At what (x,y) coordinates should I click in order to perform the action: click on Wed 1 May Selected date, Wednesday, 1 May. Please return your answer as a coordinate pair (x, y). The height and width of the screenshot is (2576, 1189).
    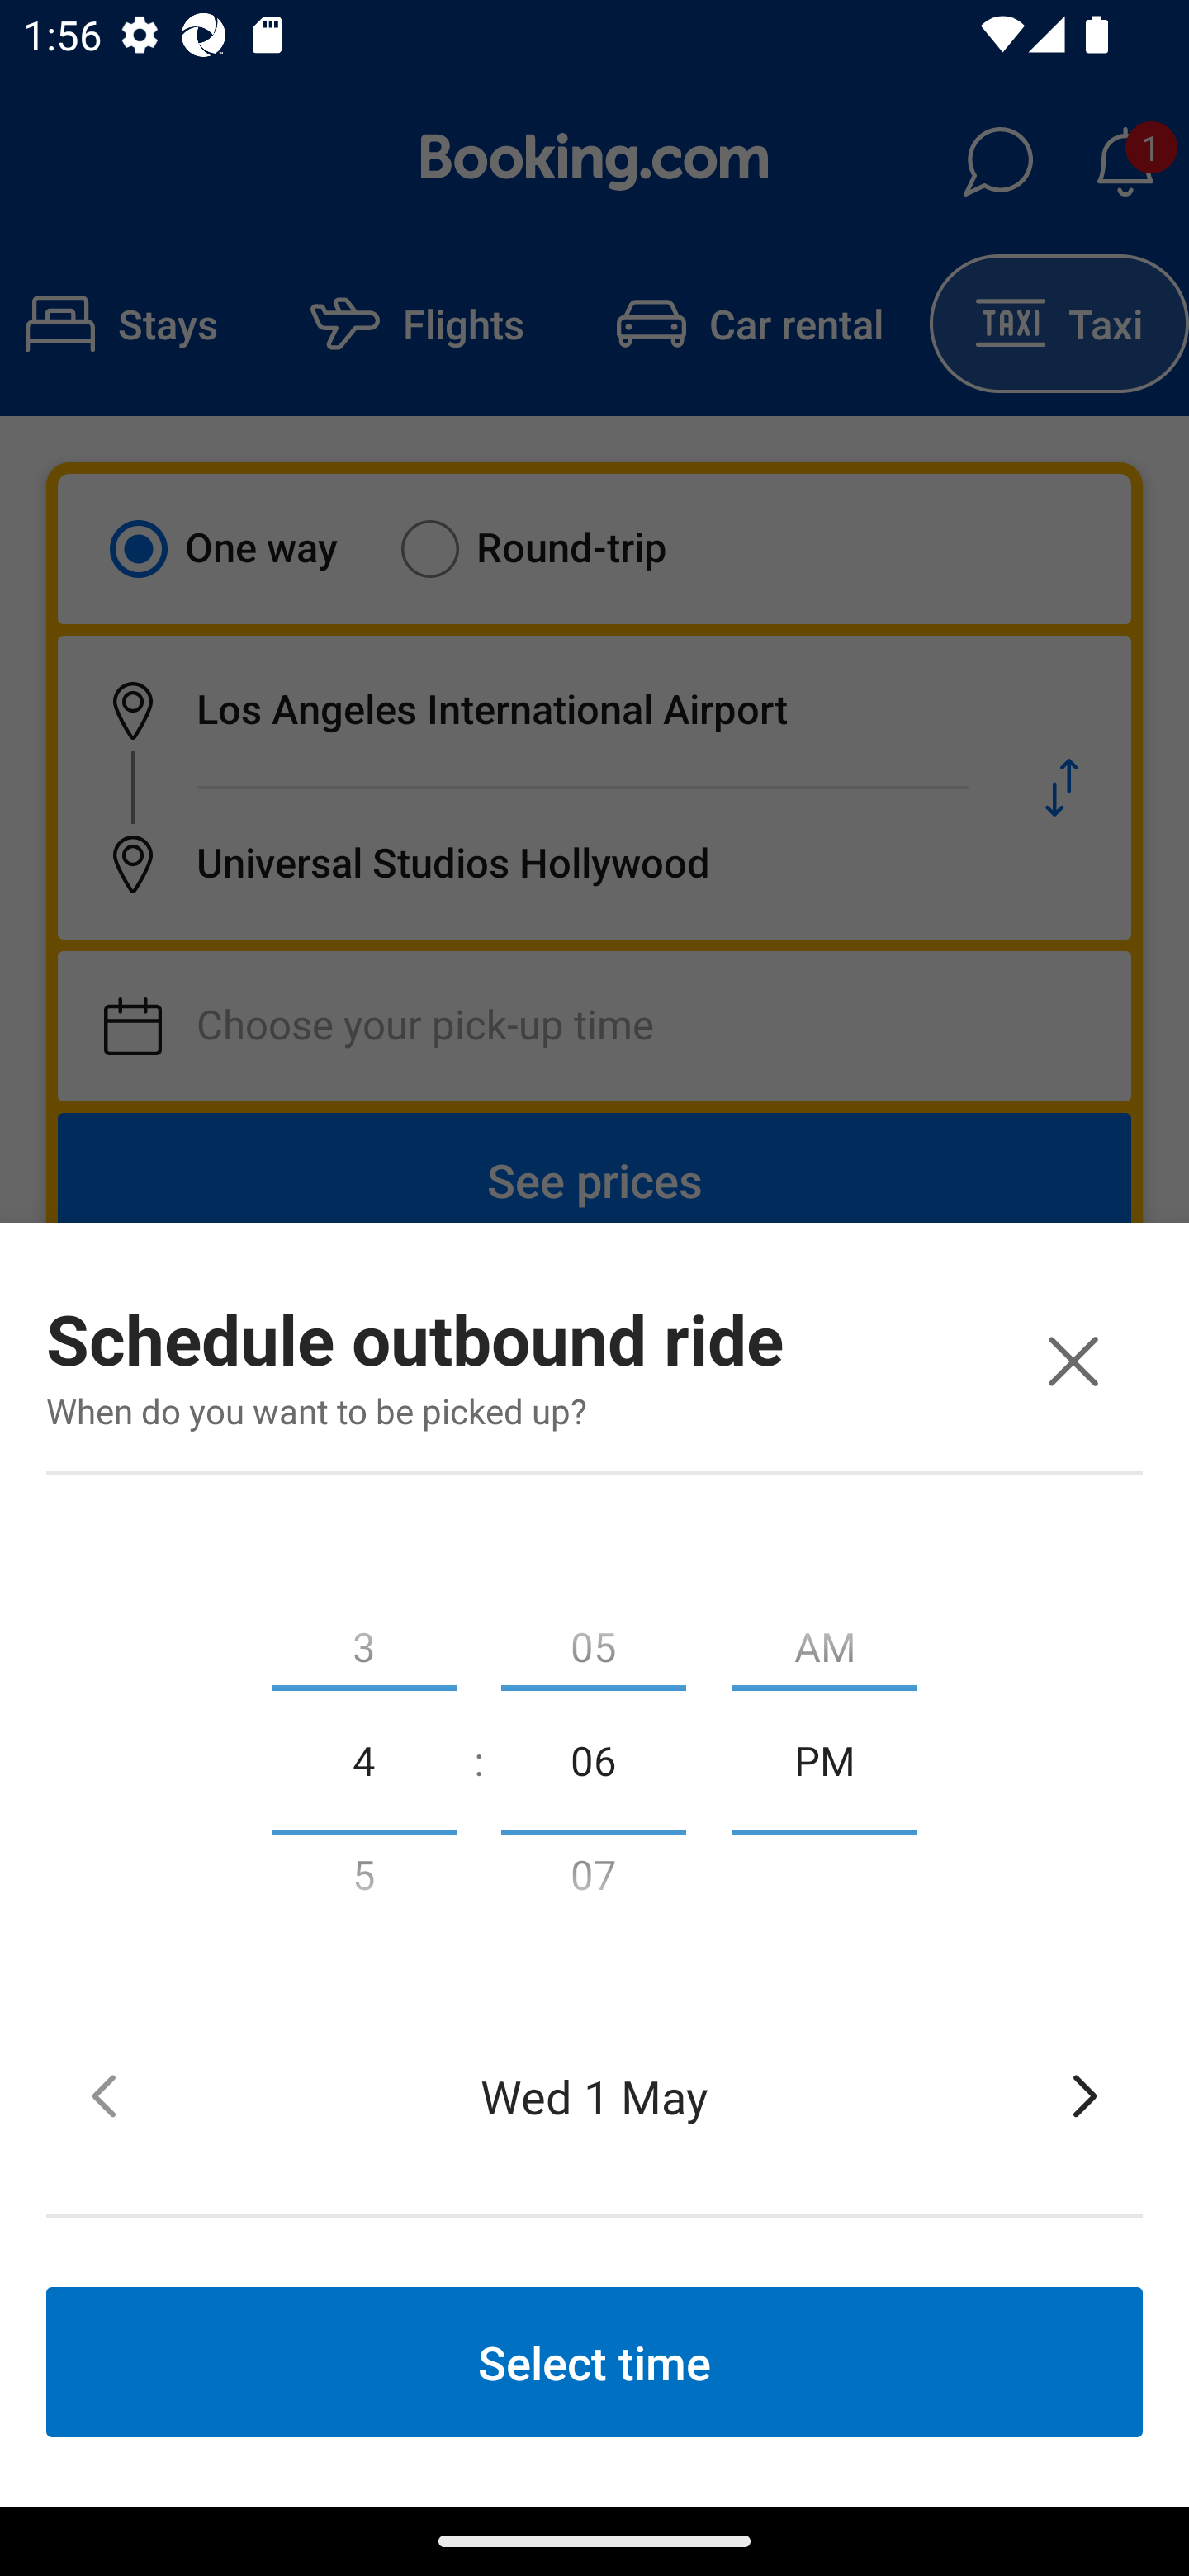
    Looking at the image, I should click on (594, 2095).